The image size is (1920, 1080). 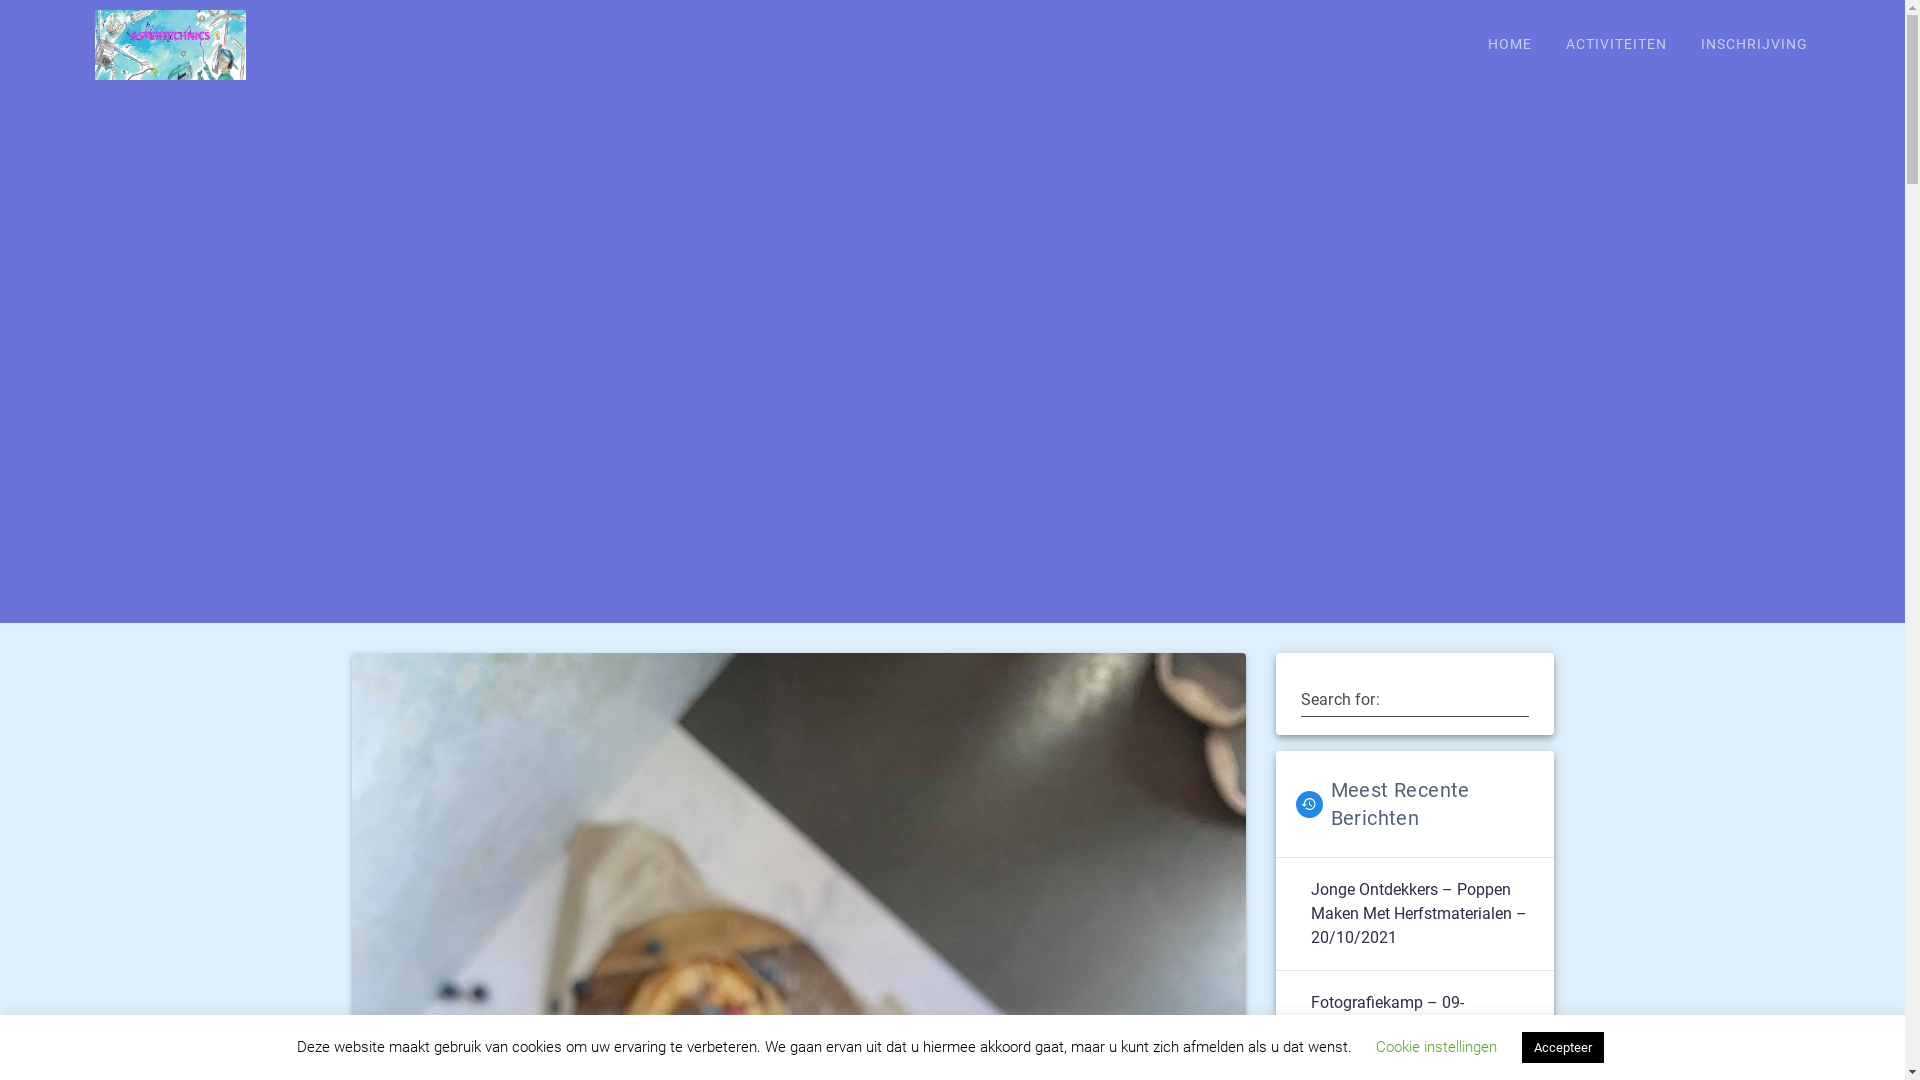 What do you see at coordinates (1436, 1047) in the screenshot?
I see `Cookie instellingen` at bounding box center [1436, 1047].